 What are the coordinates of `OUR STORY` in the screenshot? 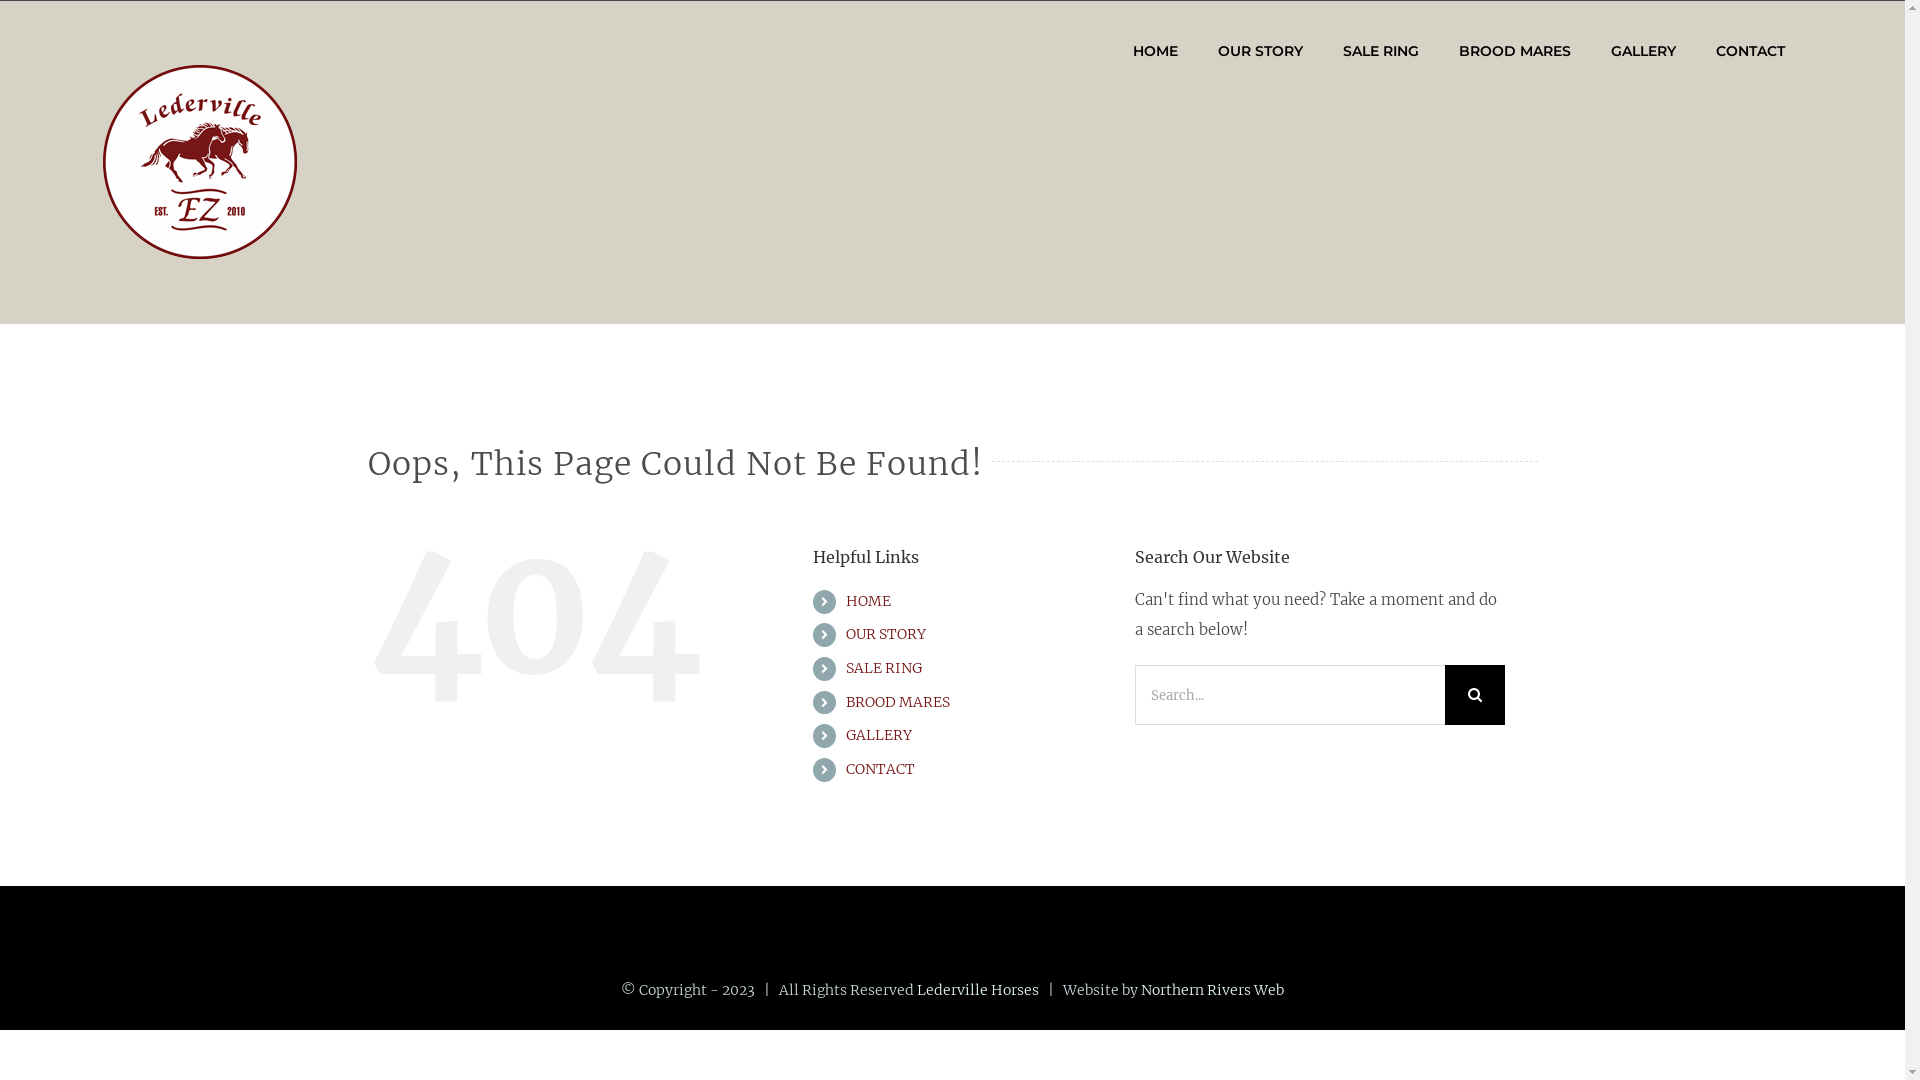 It's located at (886, 634).